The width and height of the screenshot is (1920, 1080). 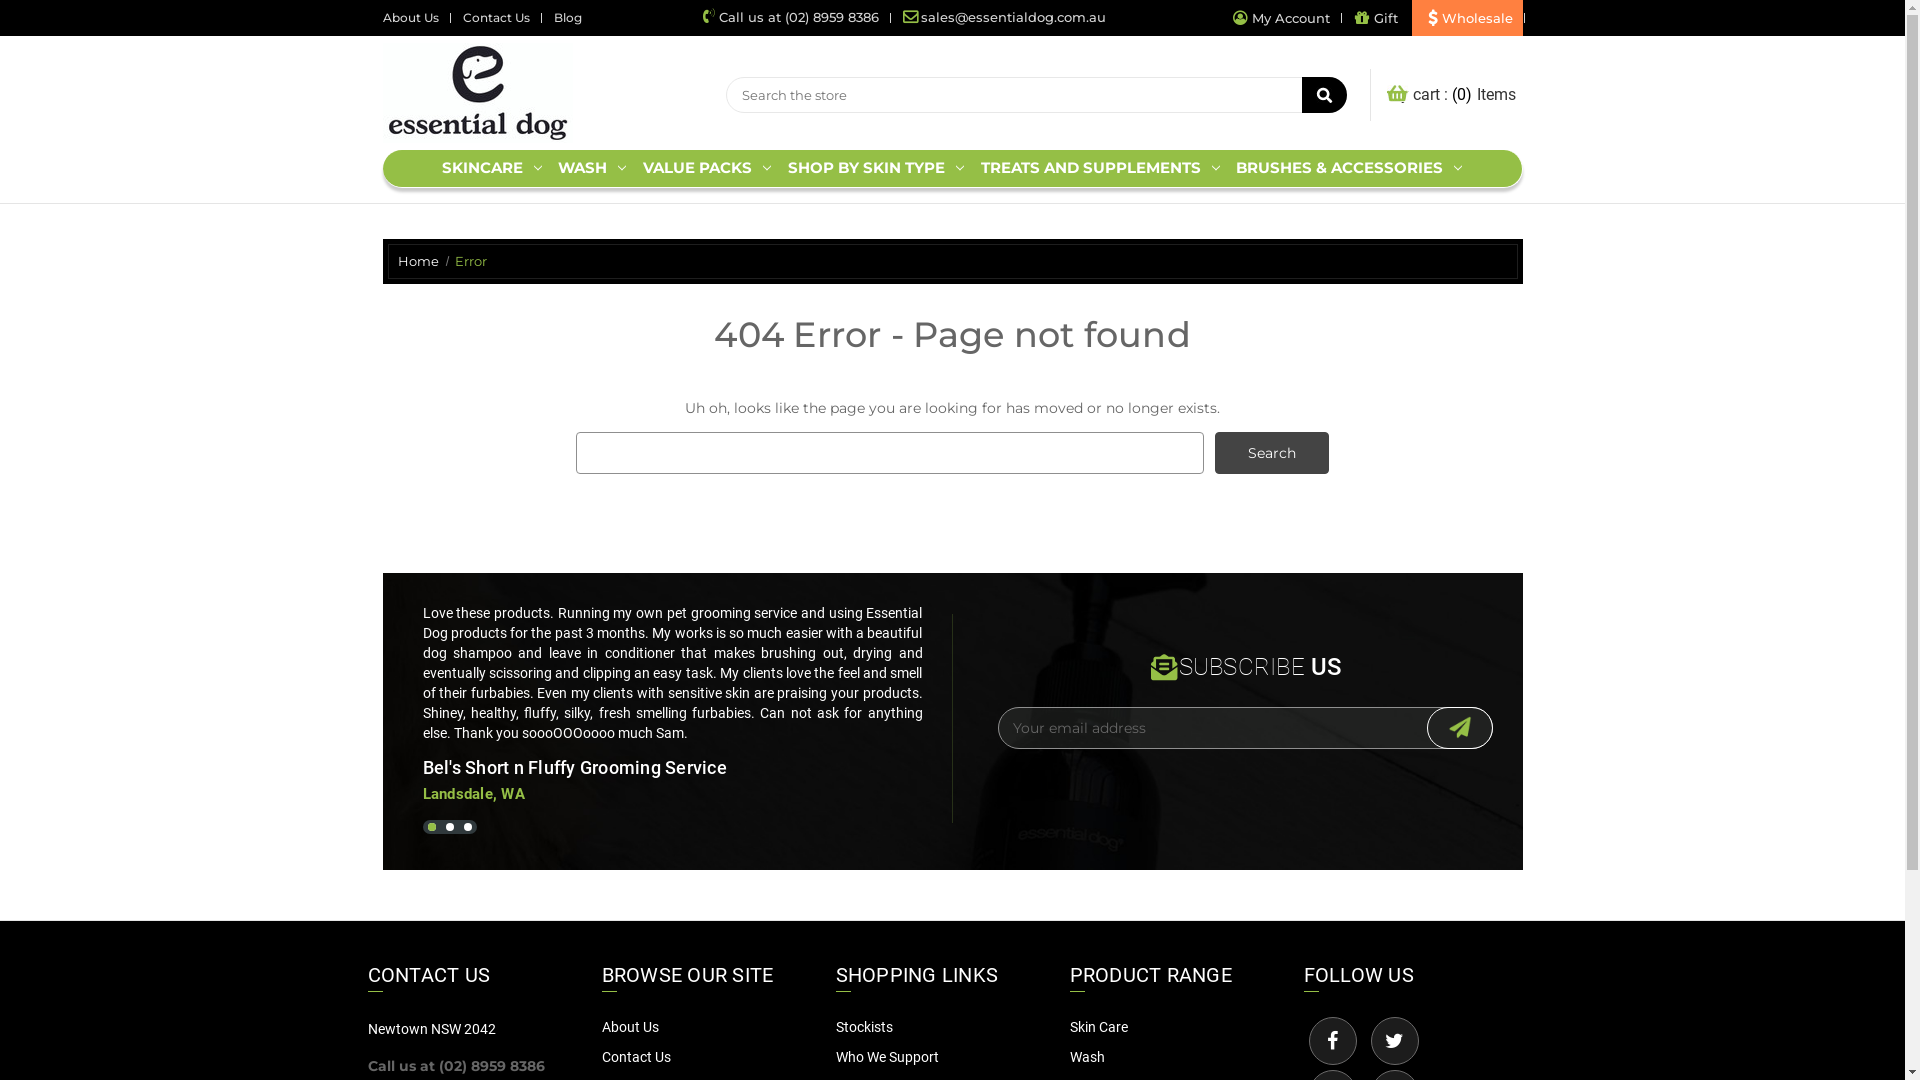 What do you see at coordinates (1004, 17) in the screenshot?
I see `sales@essentialdog.com.au` at bounding box center [1004, 17].